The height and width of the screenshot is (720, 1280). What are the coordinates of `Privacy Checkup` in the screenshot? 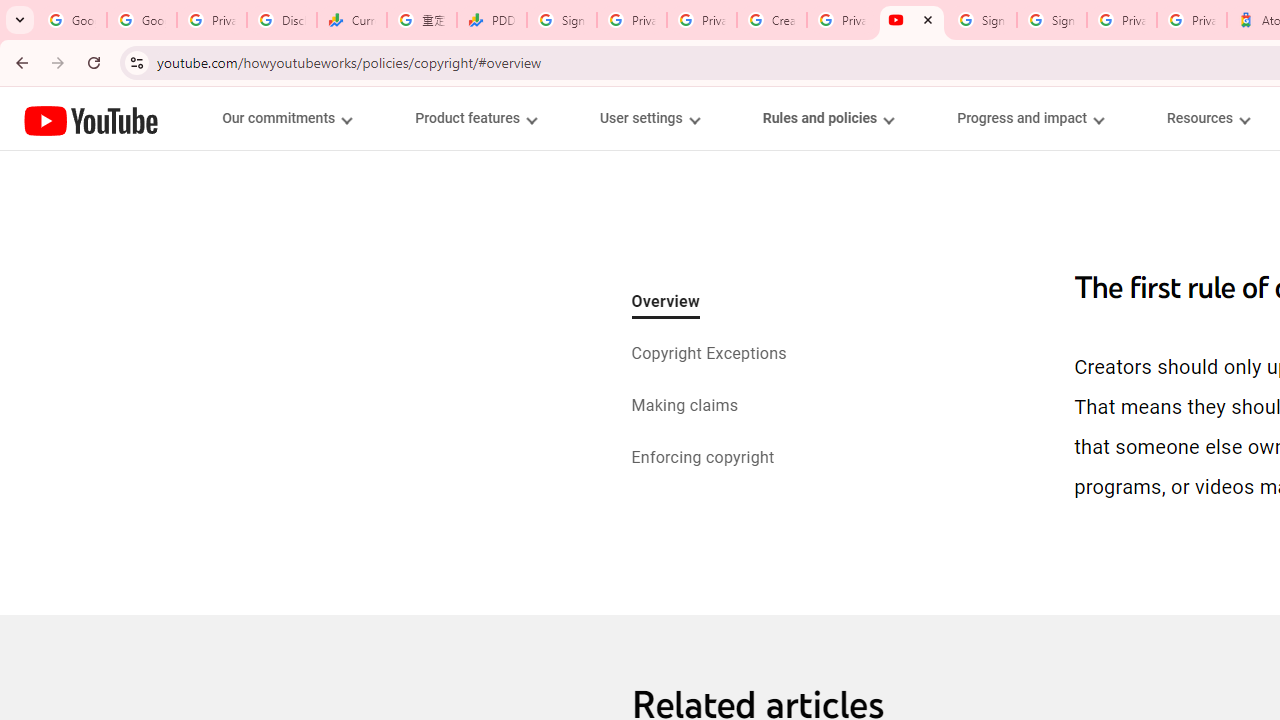 It's located at (702, 20).